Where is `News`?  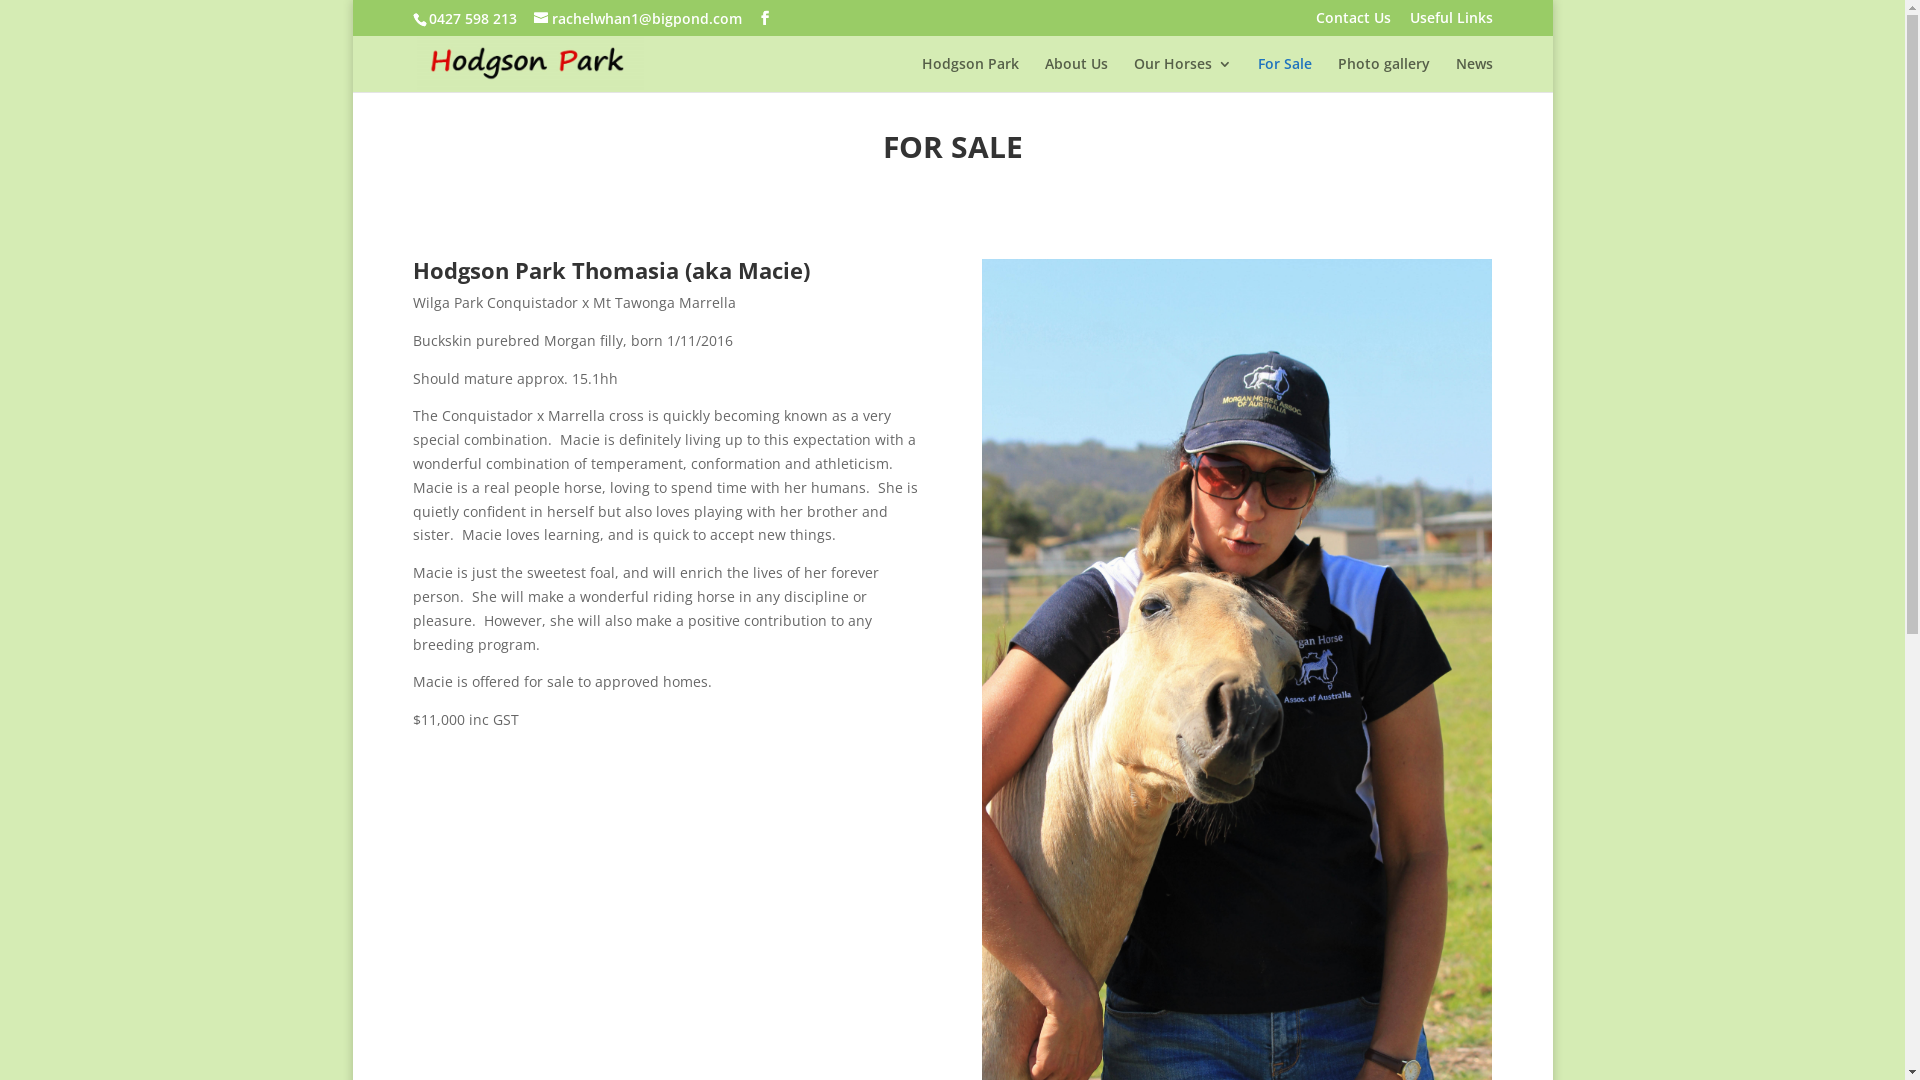 News is located at coordinates (1474, 74).